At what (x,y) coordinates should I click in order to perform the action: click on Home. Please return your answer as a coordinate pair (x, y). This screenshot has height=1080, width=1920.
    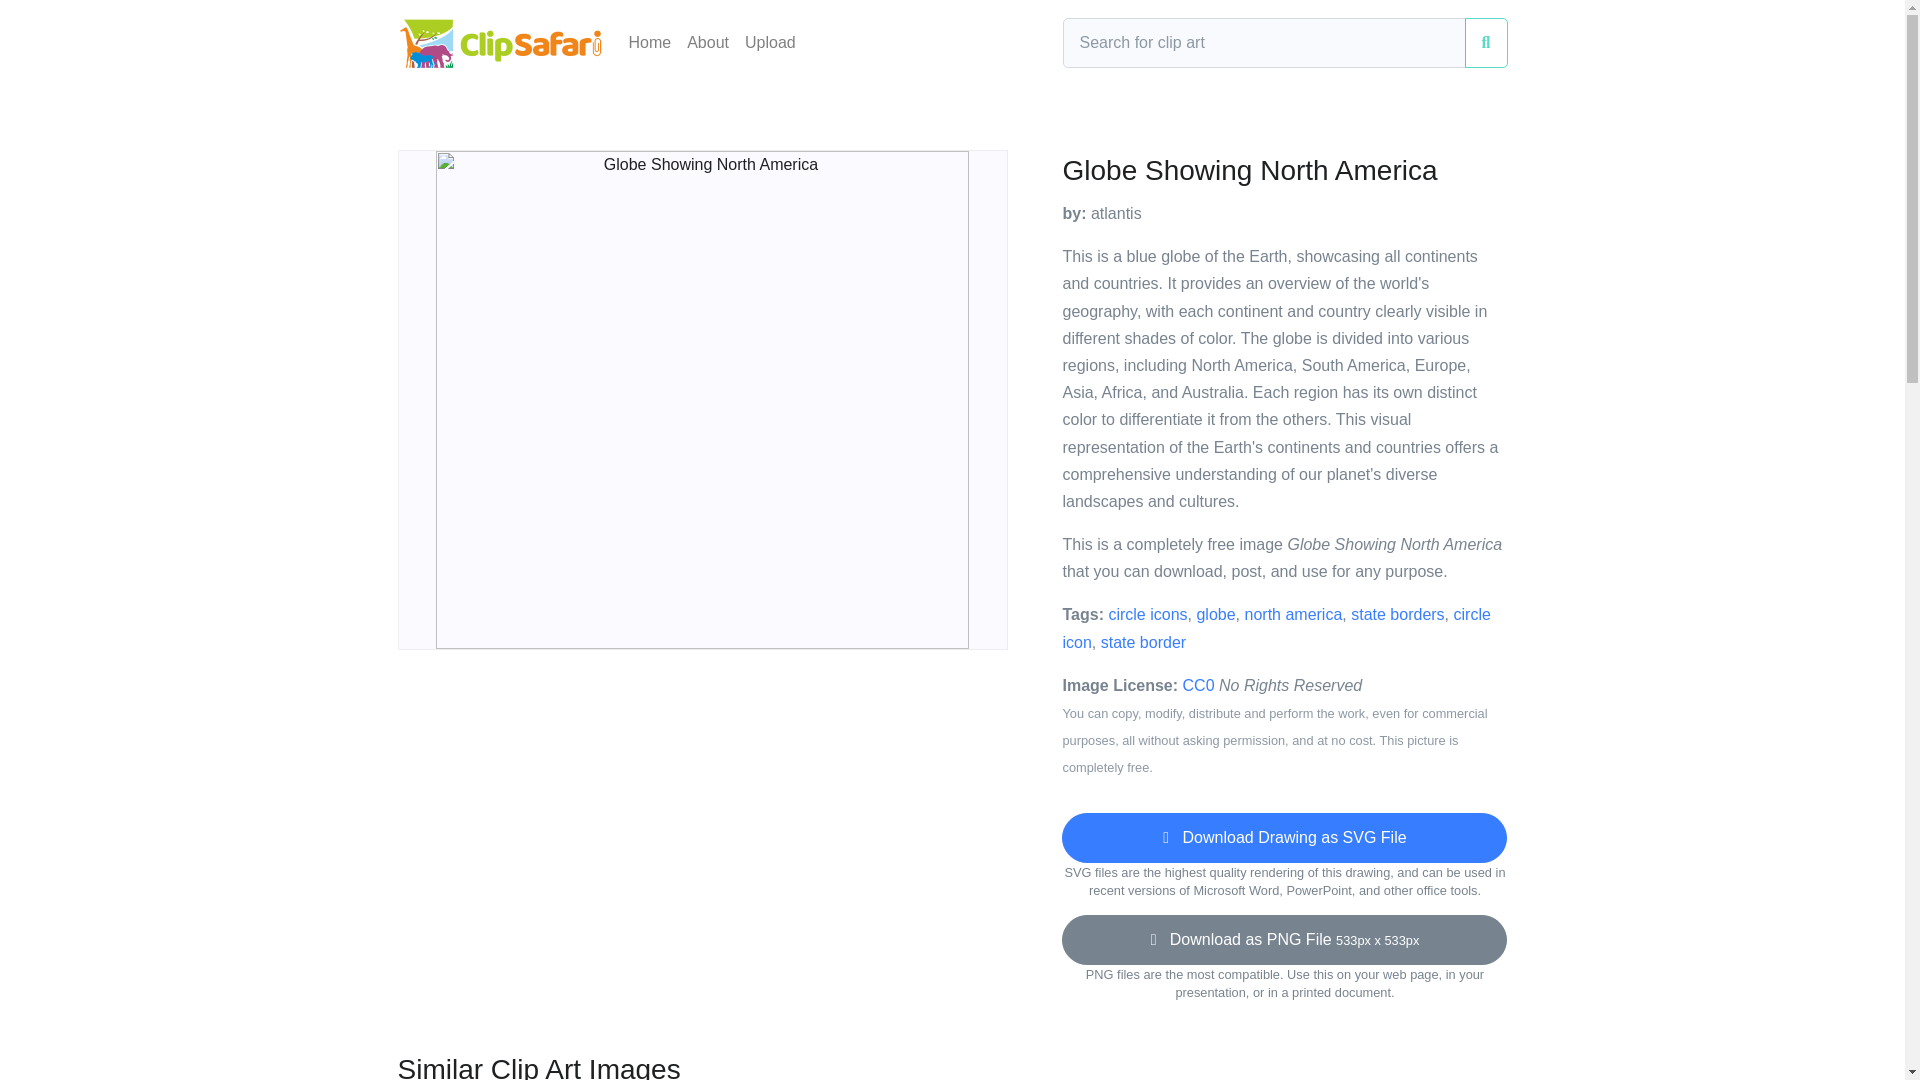
    Looking at the image, I should click on (650, 42).